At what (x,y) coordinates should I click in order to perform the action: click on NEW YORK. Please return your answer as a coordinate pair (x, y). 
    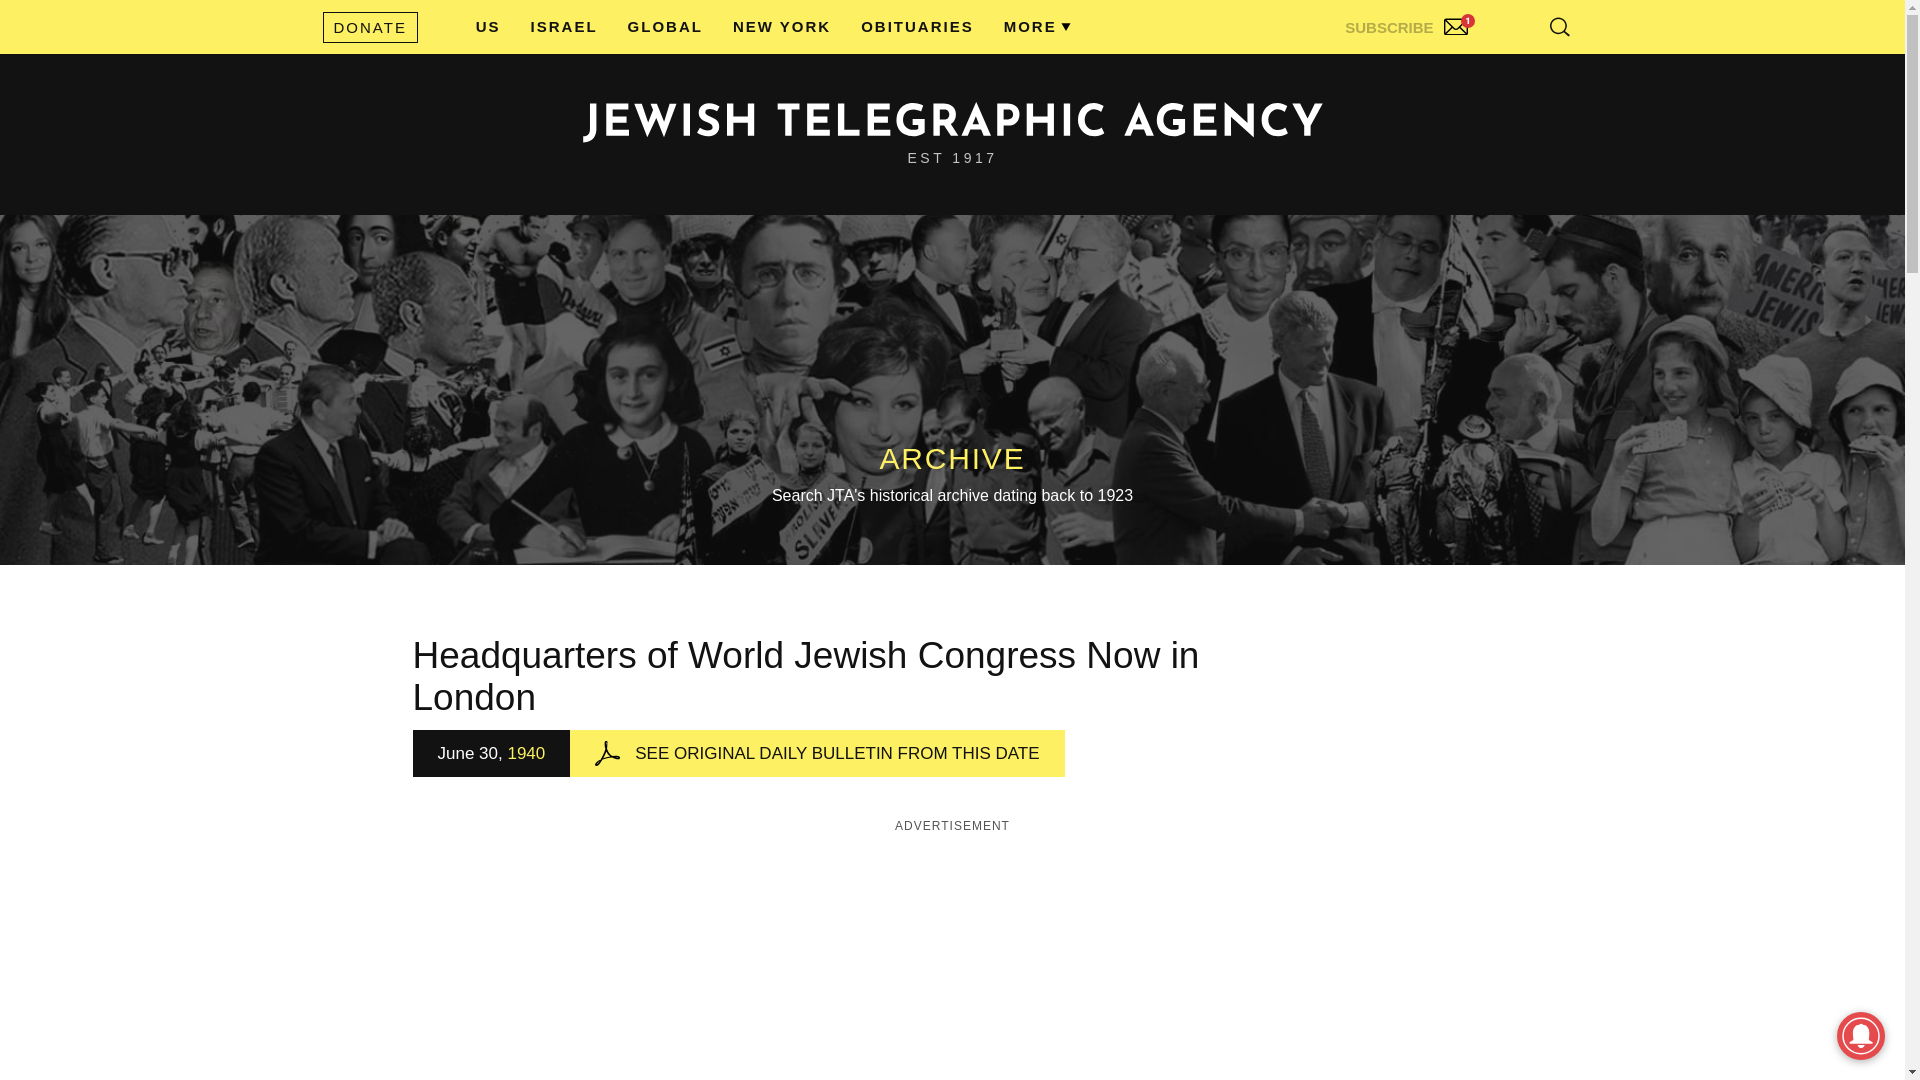
    Looking at the image, I should click on (782, 26).